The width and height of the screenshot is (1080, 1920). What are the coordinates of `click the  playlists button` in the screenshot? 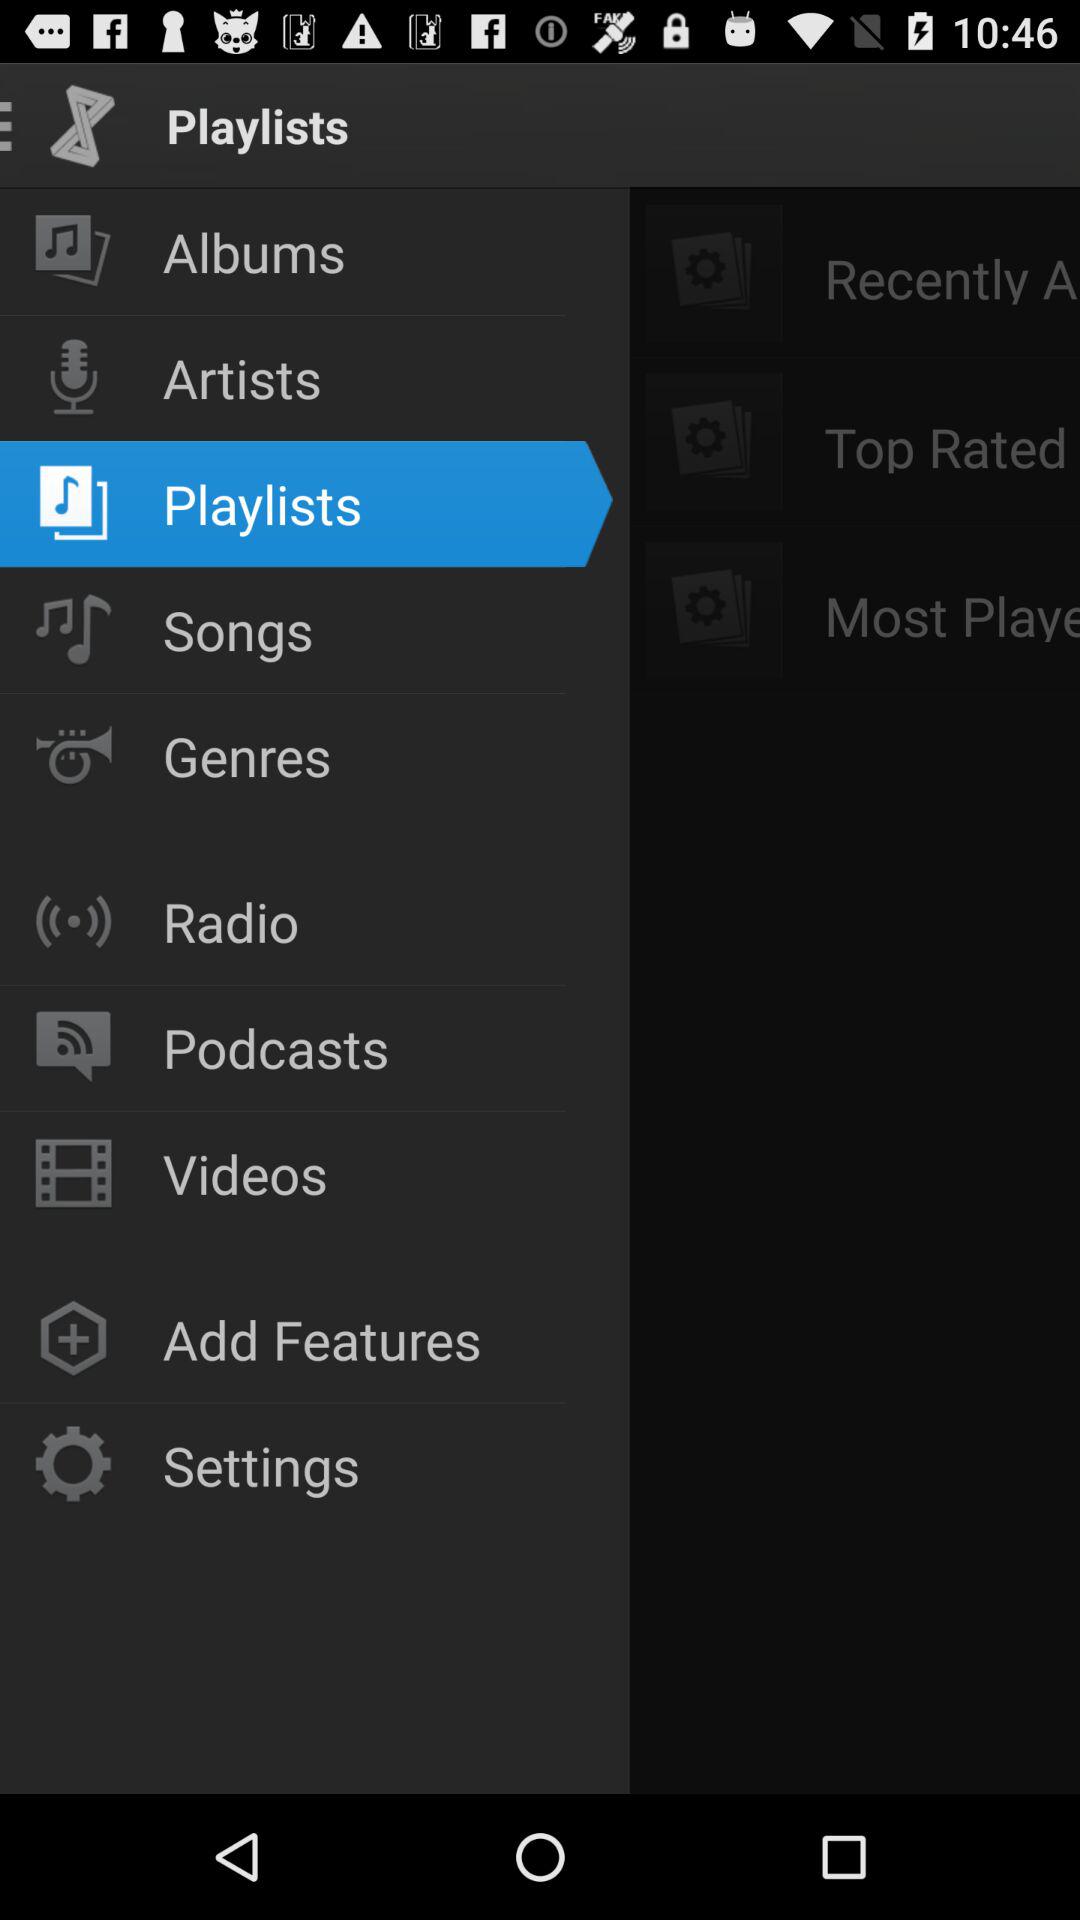 It's located at (282, 985).